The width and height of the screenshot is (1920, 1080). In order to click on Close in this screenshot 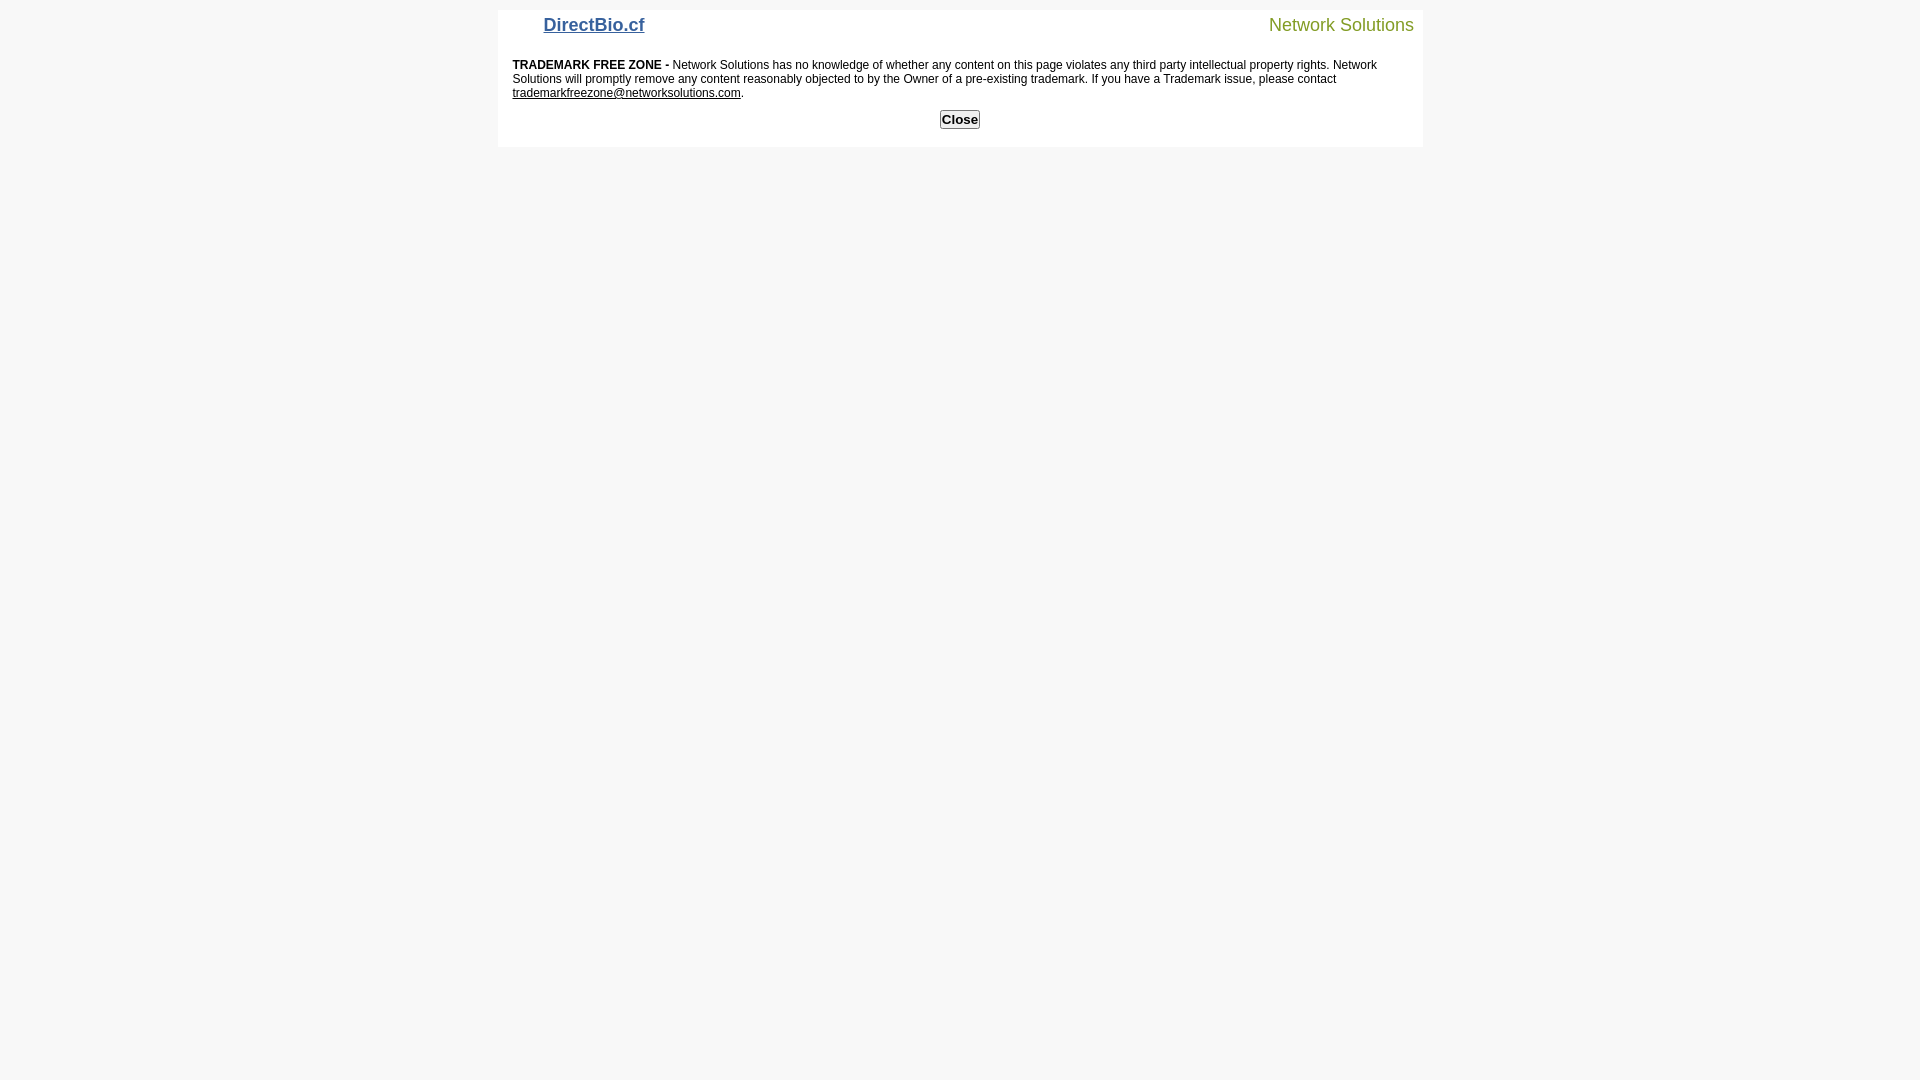, I will do `click(960, 120)`.